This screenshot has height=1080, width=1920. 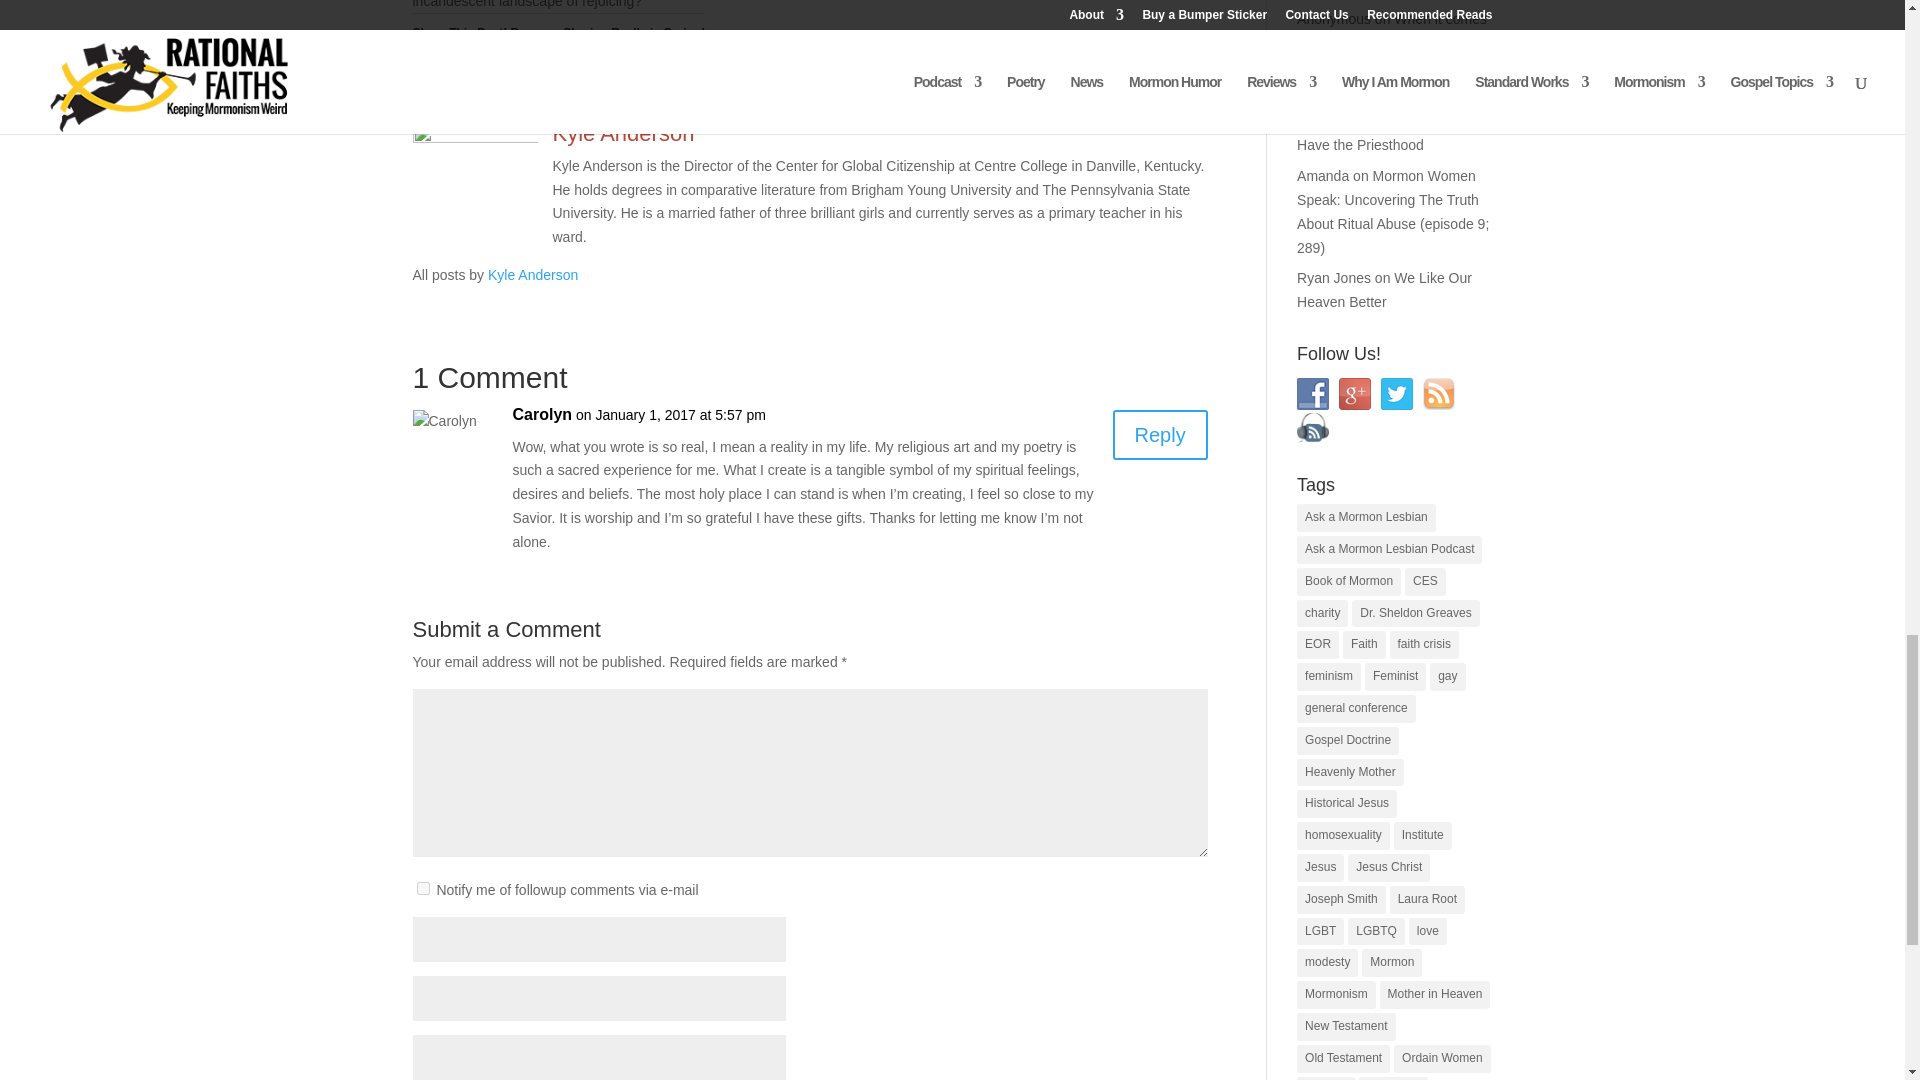 I want to click on Follow Us on iTunes Podcast, so click(x=1312, y=427).